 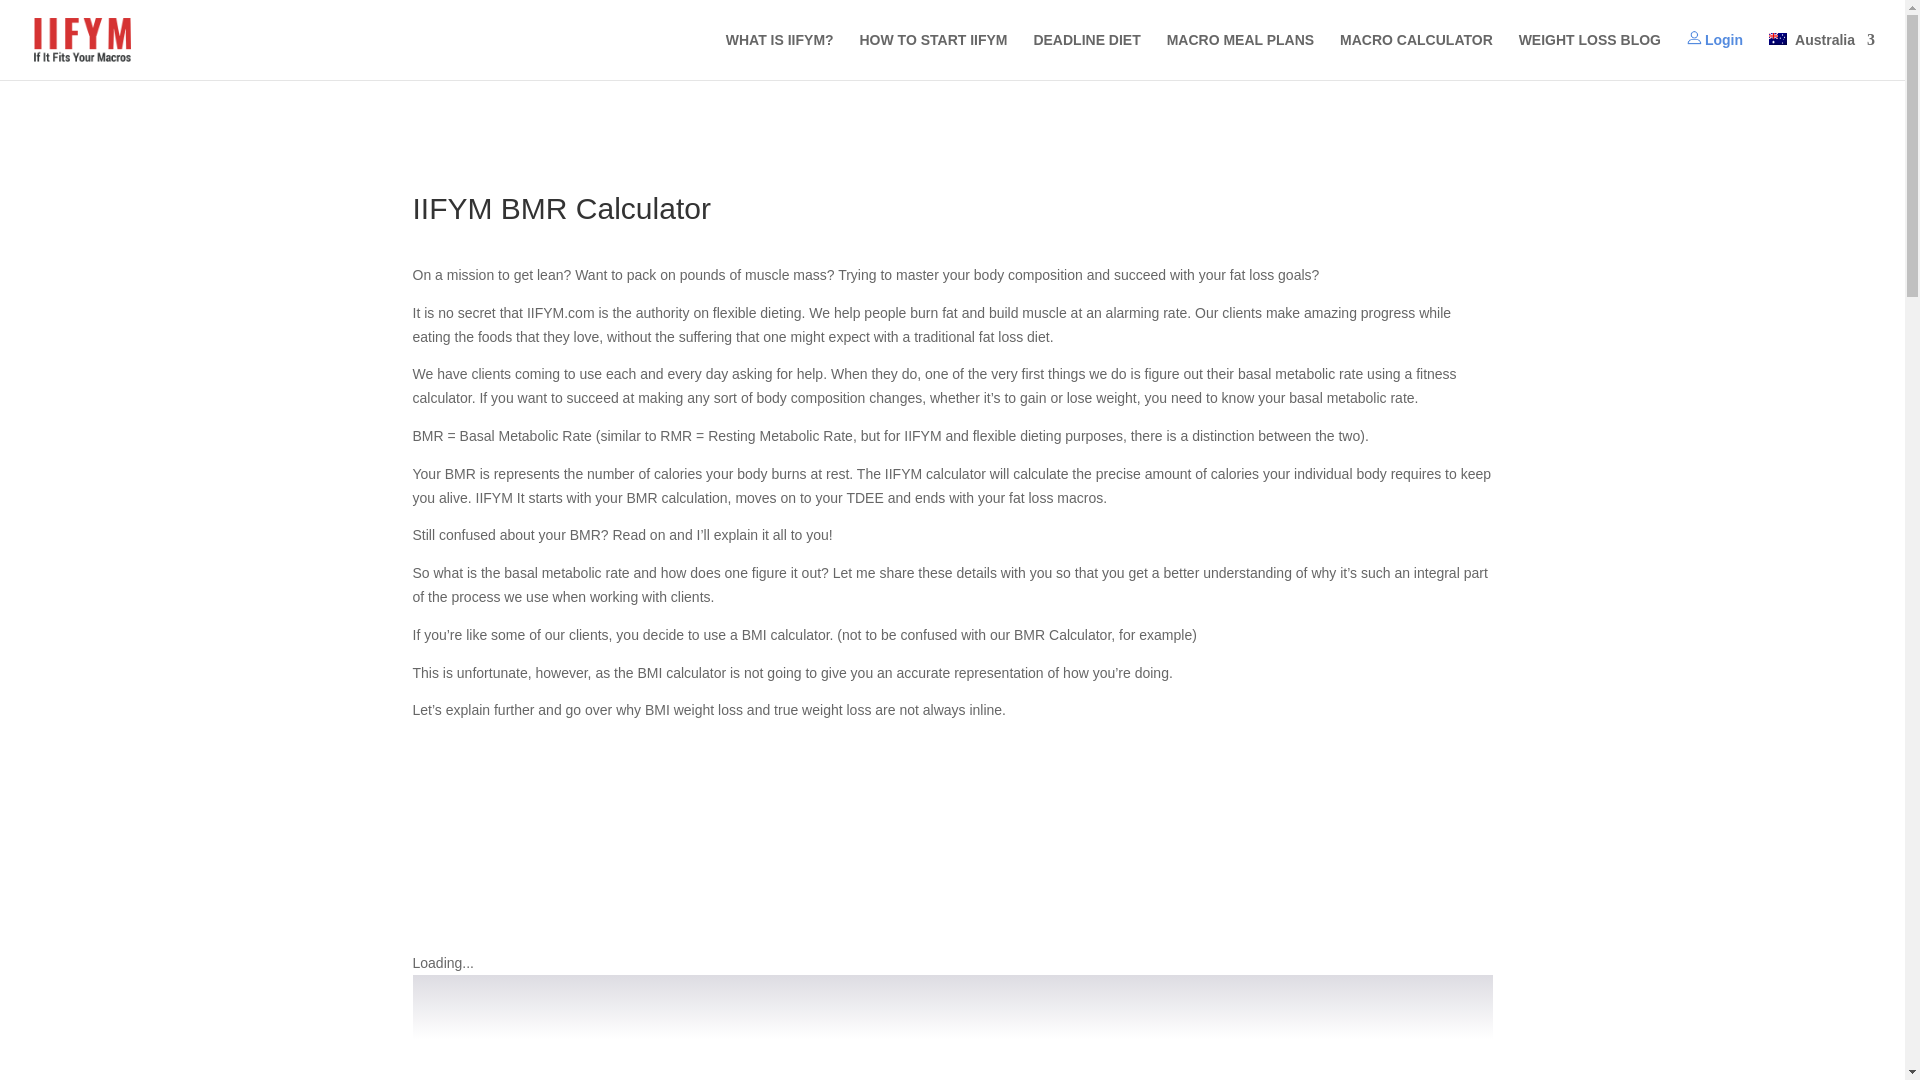 I want to click on MACRO MEAL PLANS, so click(x=1241, y=56).